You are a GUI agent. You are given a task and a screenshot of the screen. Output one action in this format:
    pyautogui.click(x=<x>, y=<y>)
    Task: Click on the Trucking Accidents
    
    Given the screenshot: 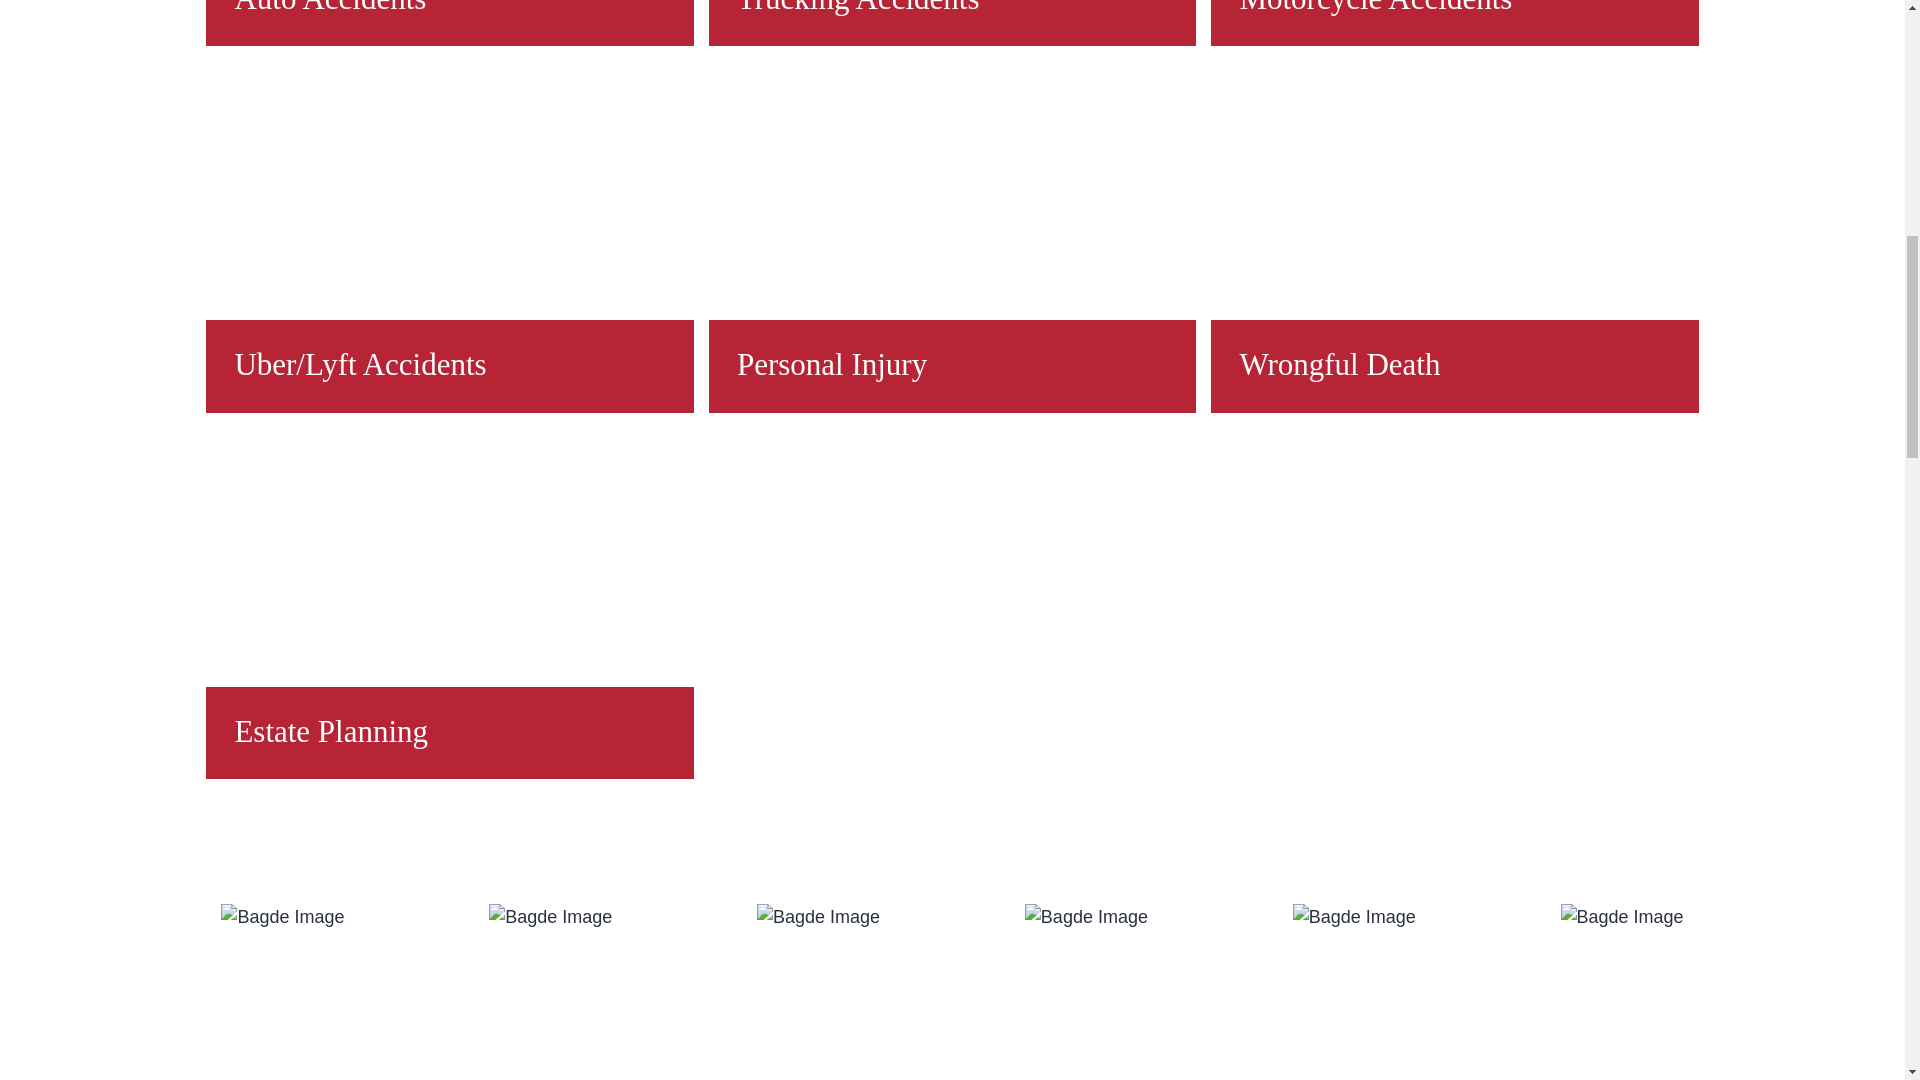 What is the action you would take?
    pyautogui.click(x=952, y=23)
    